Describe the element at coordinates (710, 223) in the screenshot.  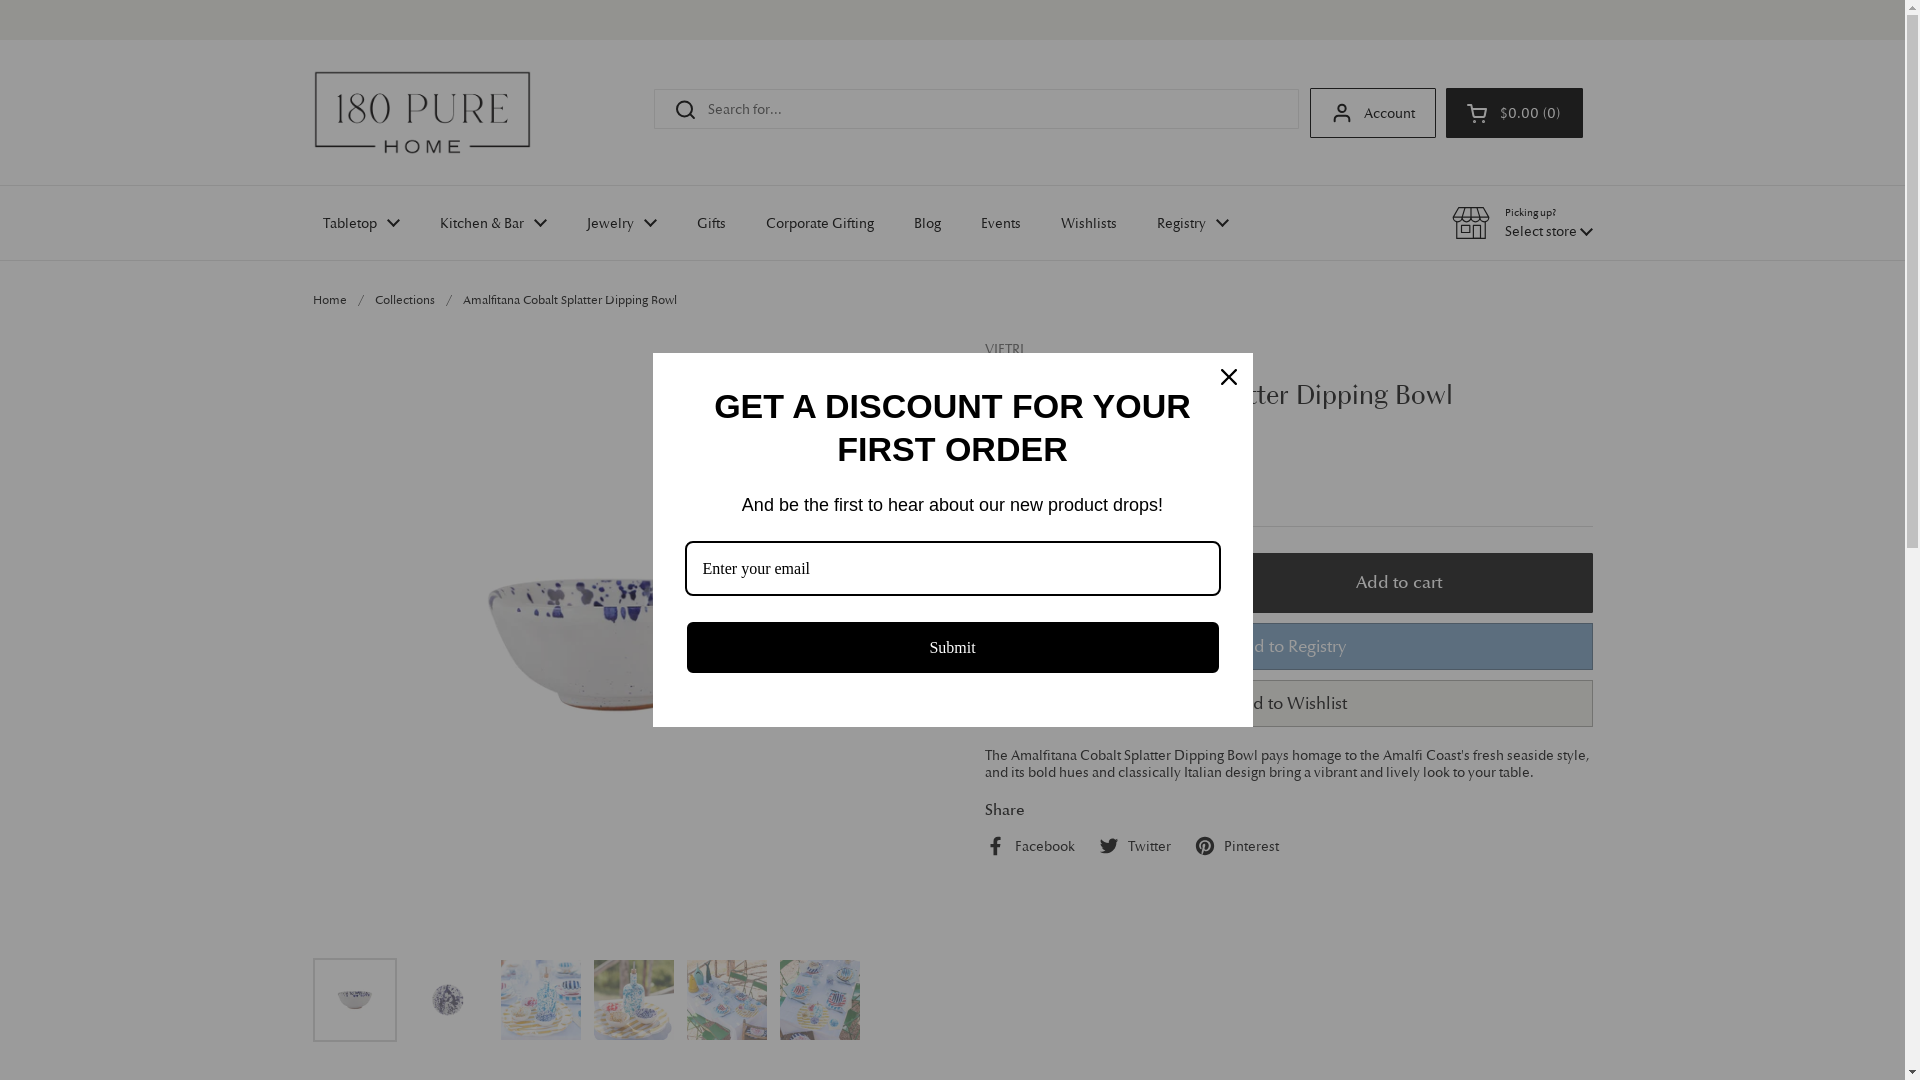
I see `Gifts` at that location.